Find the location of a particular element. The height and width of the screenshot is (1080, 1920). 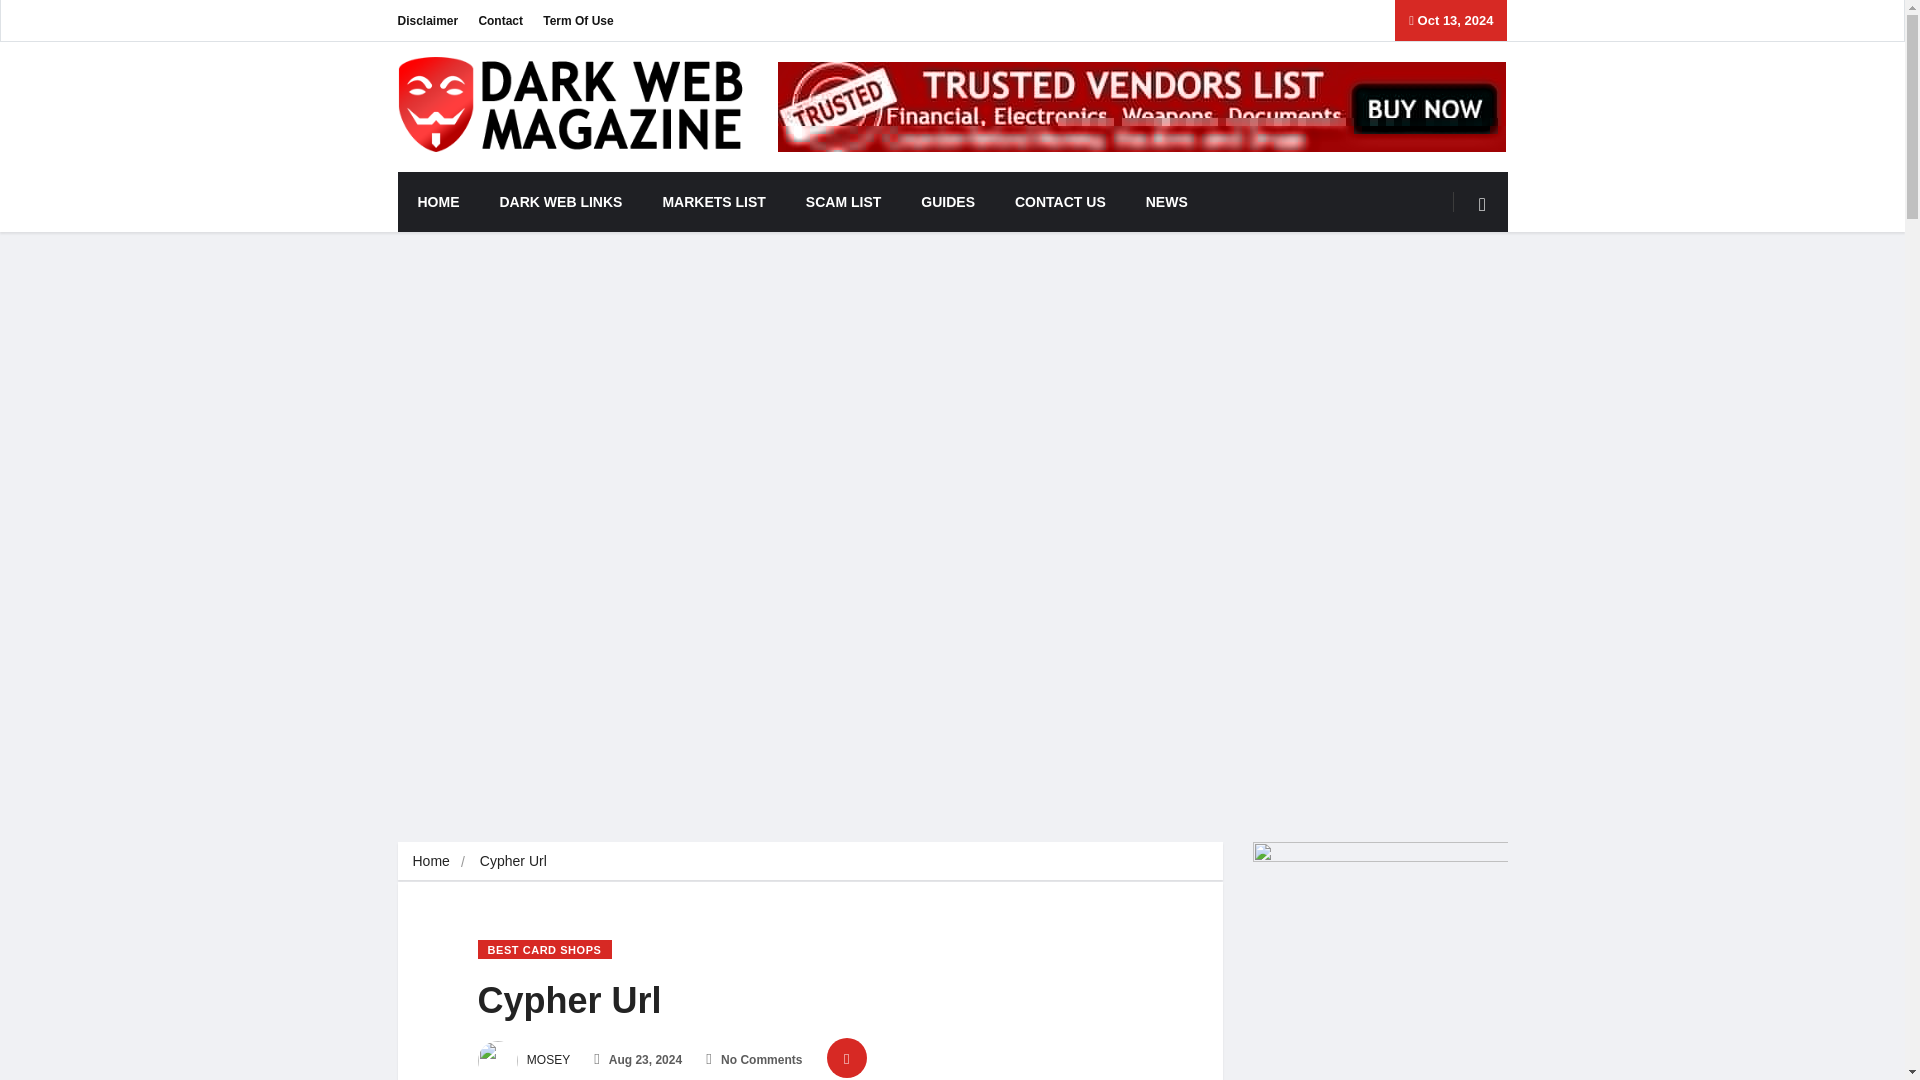

MOSEY is located at coordinates (524, 1060).